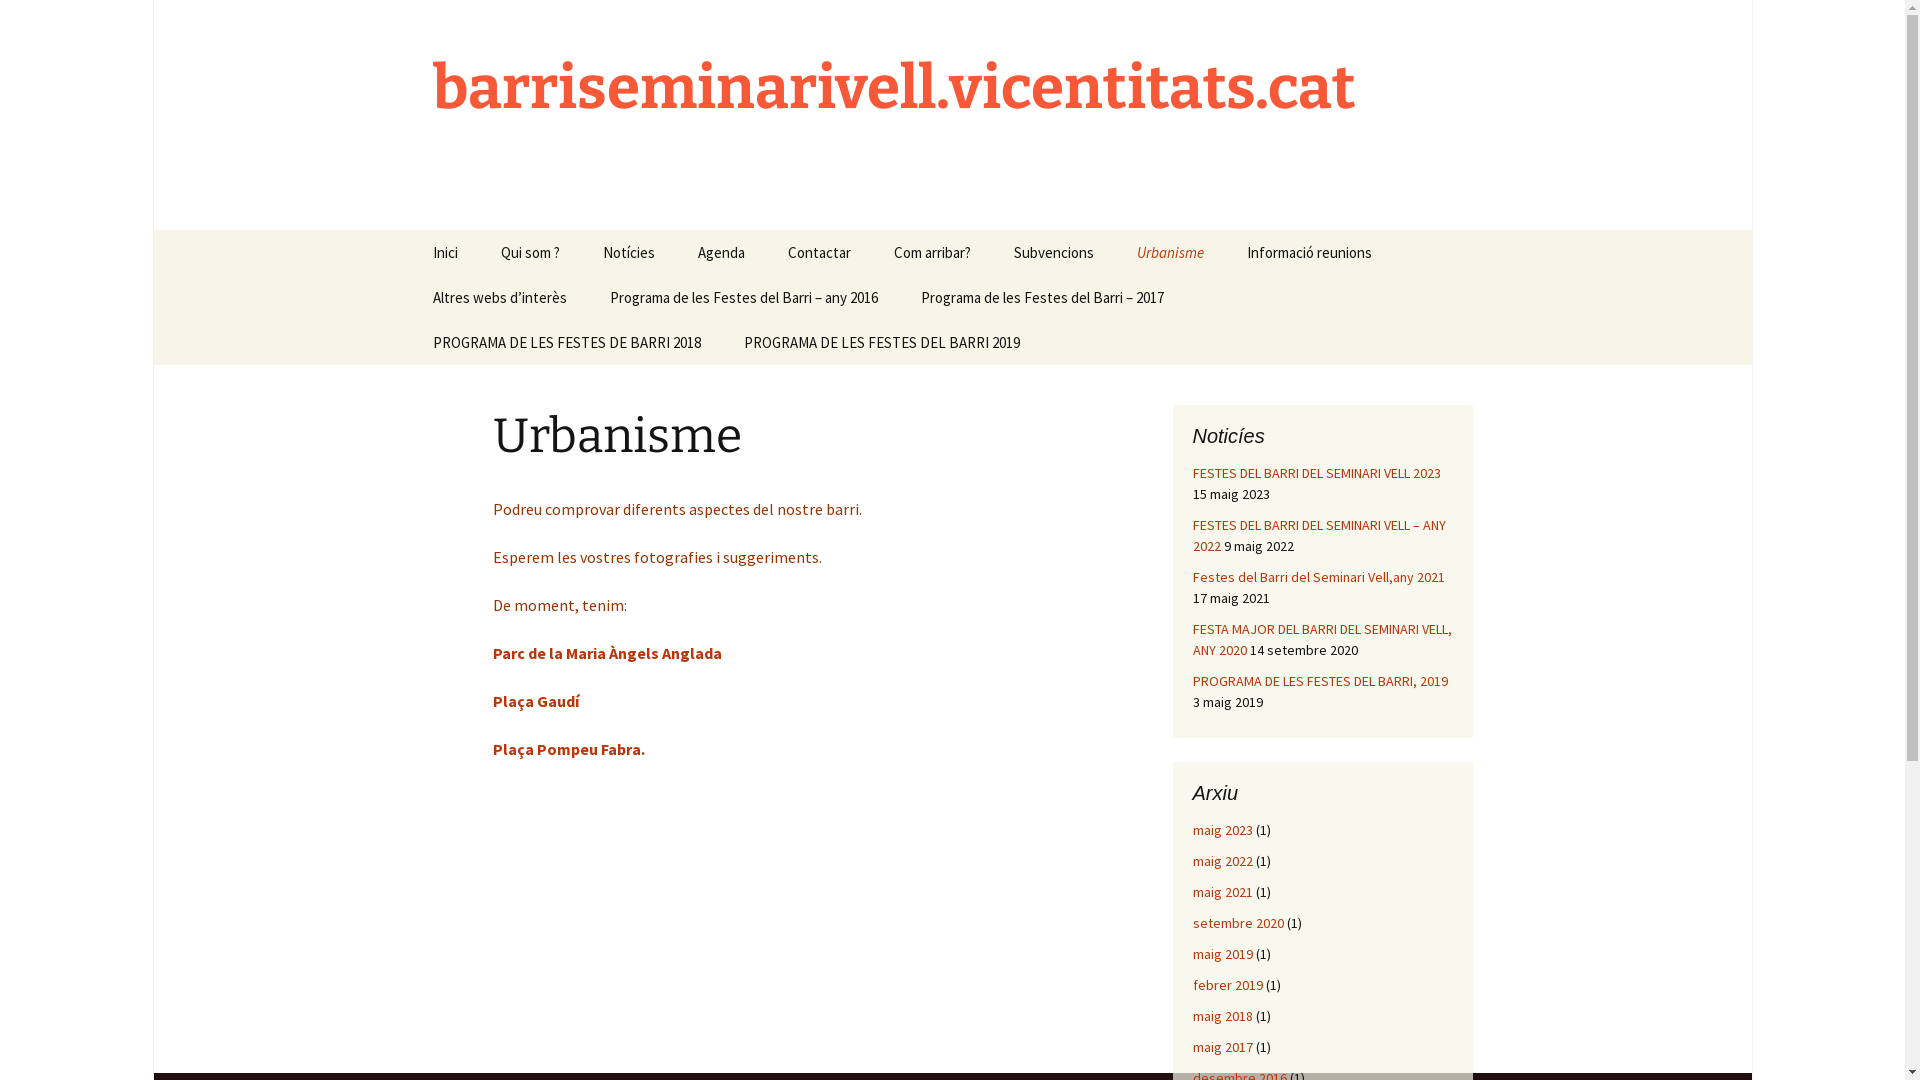  Describe the element at coordinates (1322, 640) in the screenshot. I see `FESTA MAJOR DEL BARRI DEL SEMINARI VELL, ANY 2020` at that location.